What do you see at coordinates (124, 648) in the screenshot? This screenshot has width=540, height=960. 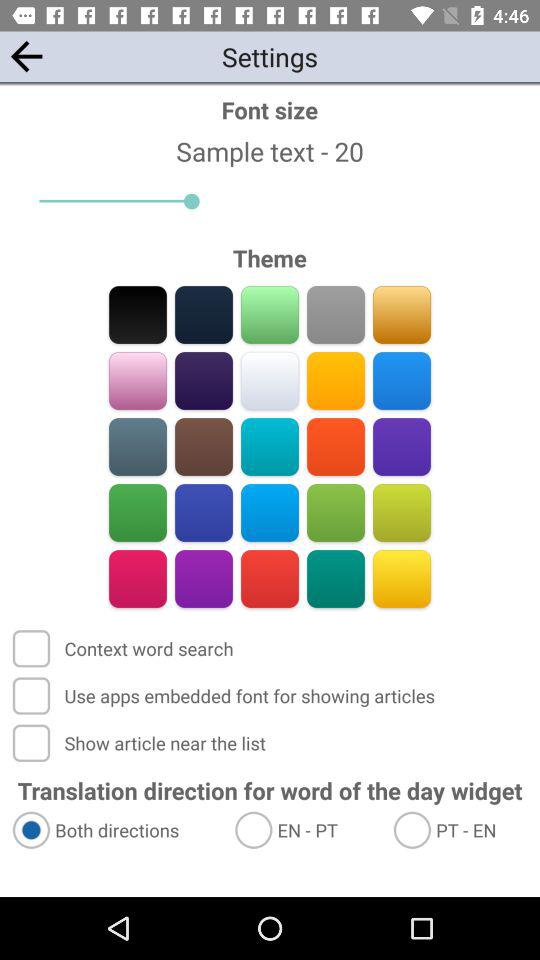 I see `open item above the use apps embedded checkbox` at bounding box center [124, 648].